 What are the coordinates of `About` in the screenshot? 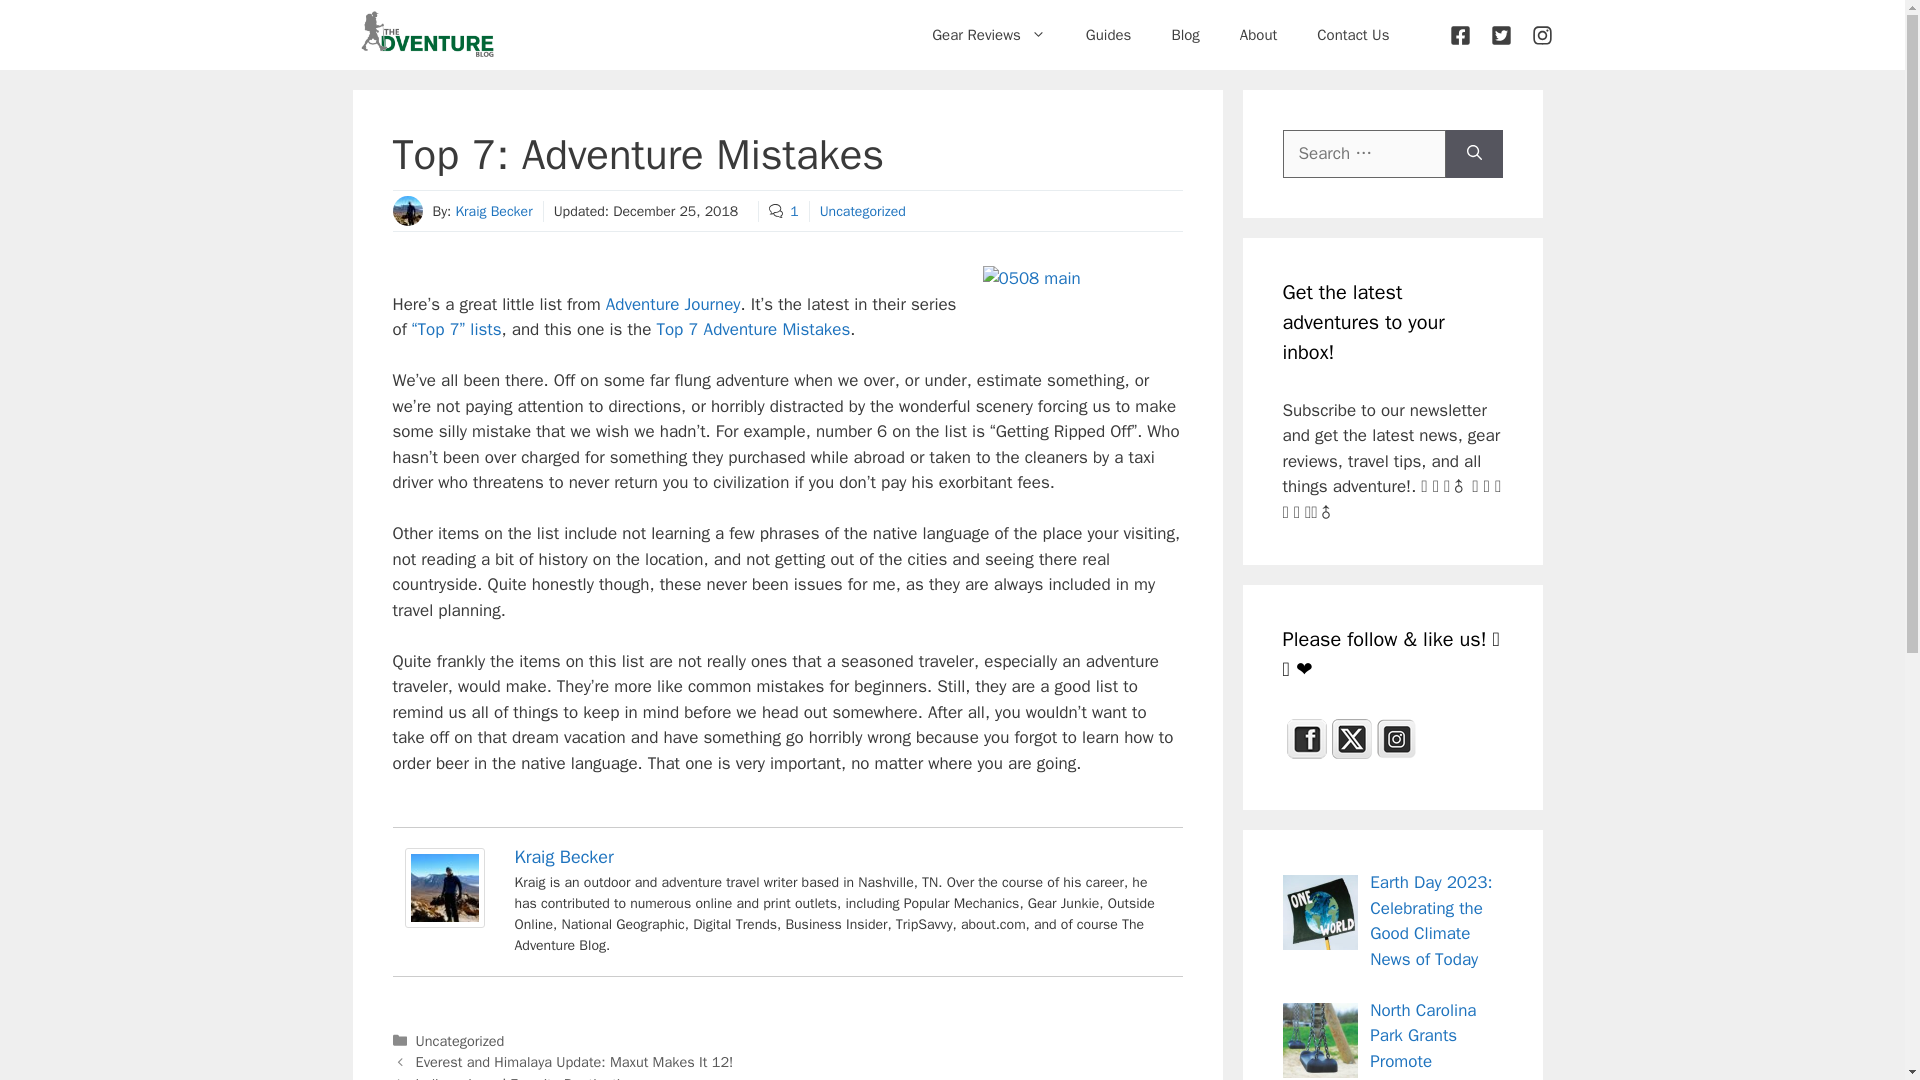 It's located at (1258, 34).